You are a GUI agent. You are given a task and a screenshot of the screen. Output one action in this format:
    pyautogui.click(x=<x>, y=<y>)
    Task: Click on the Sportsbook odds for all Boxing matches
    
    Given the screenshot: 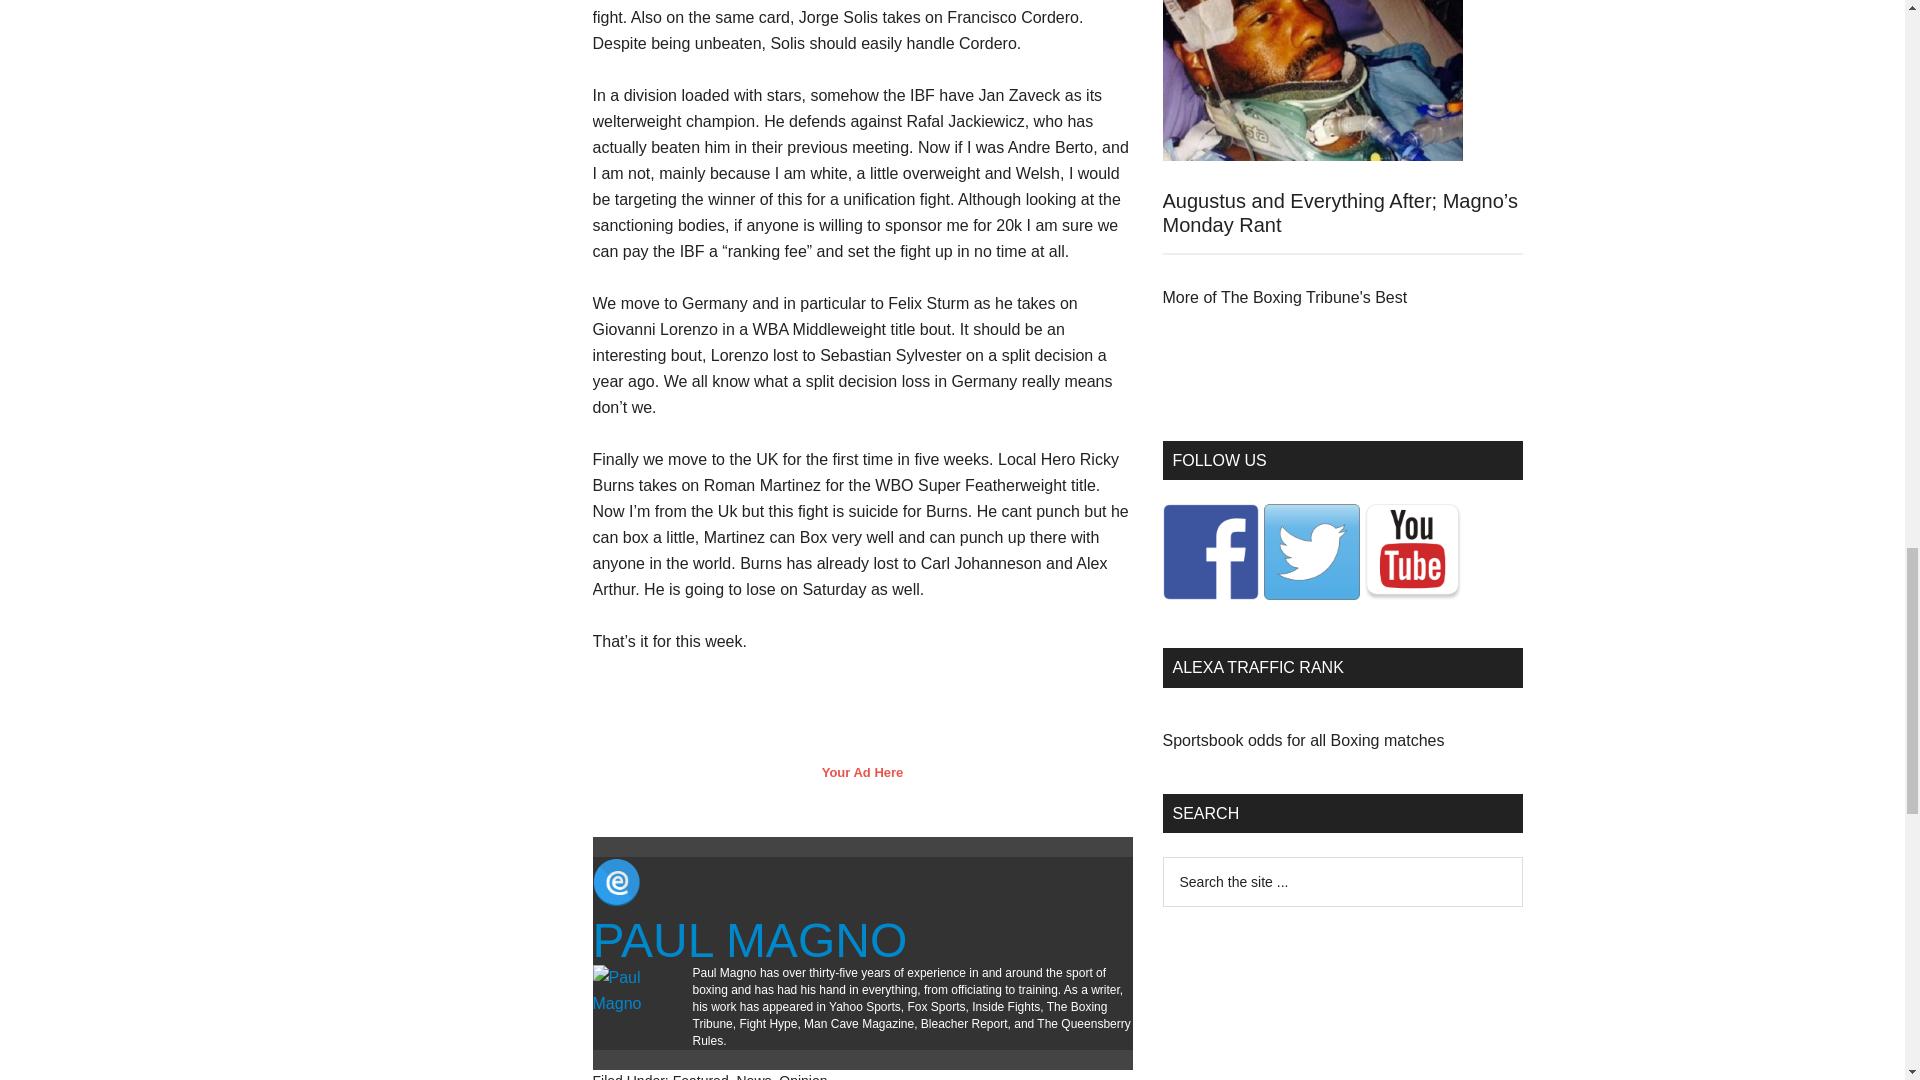 What is the action you would take?
    pyautogui.click(x=1302, y=740)
    